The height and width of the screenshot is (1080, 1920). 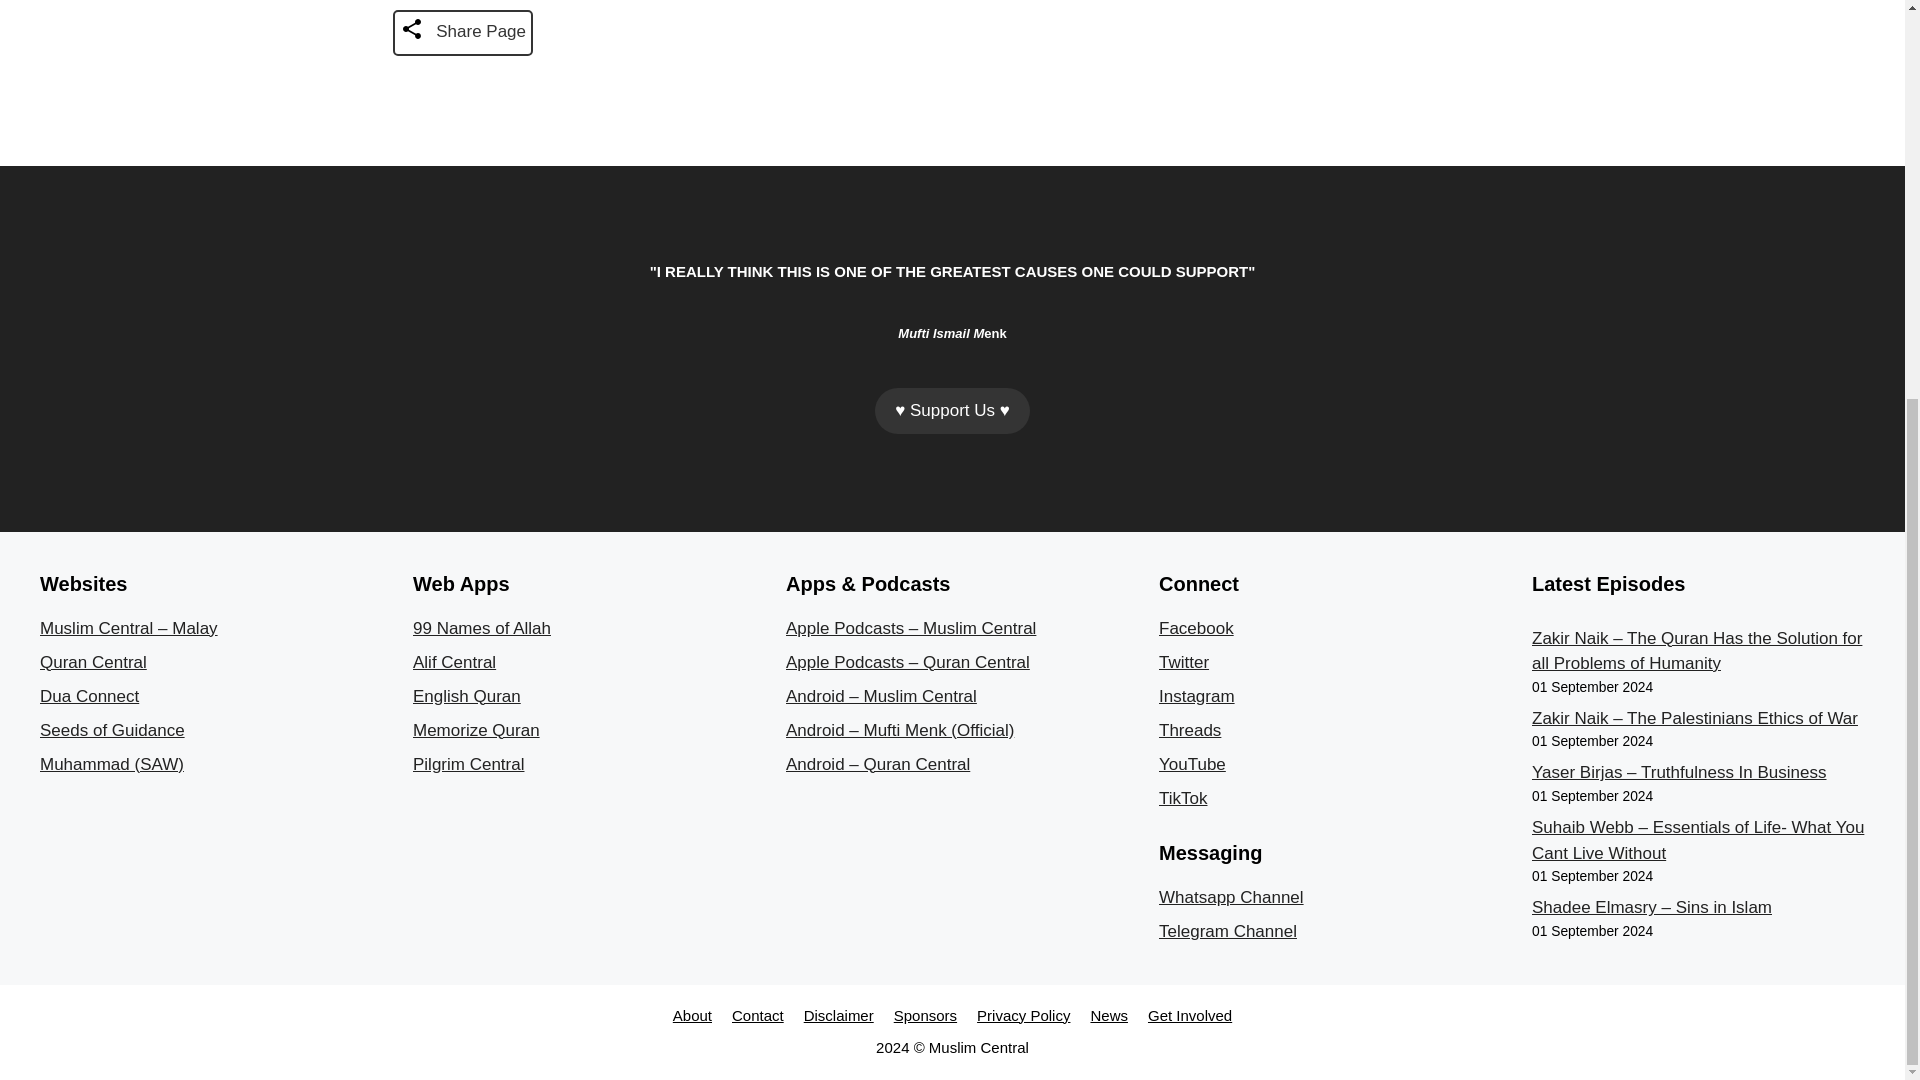 What do you see at coordinates (454, 662) in the screenshot?
I see `Alif Central` at bounding box center [454, 662].